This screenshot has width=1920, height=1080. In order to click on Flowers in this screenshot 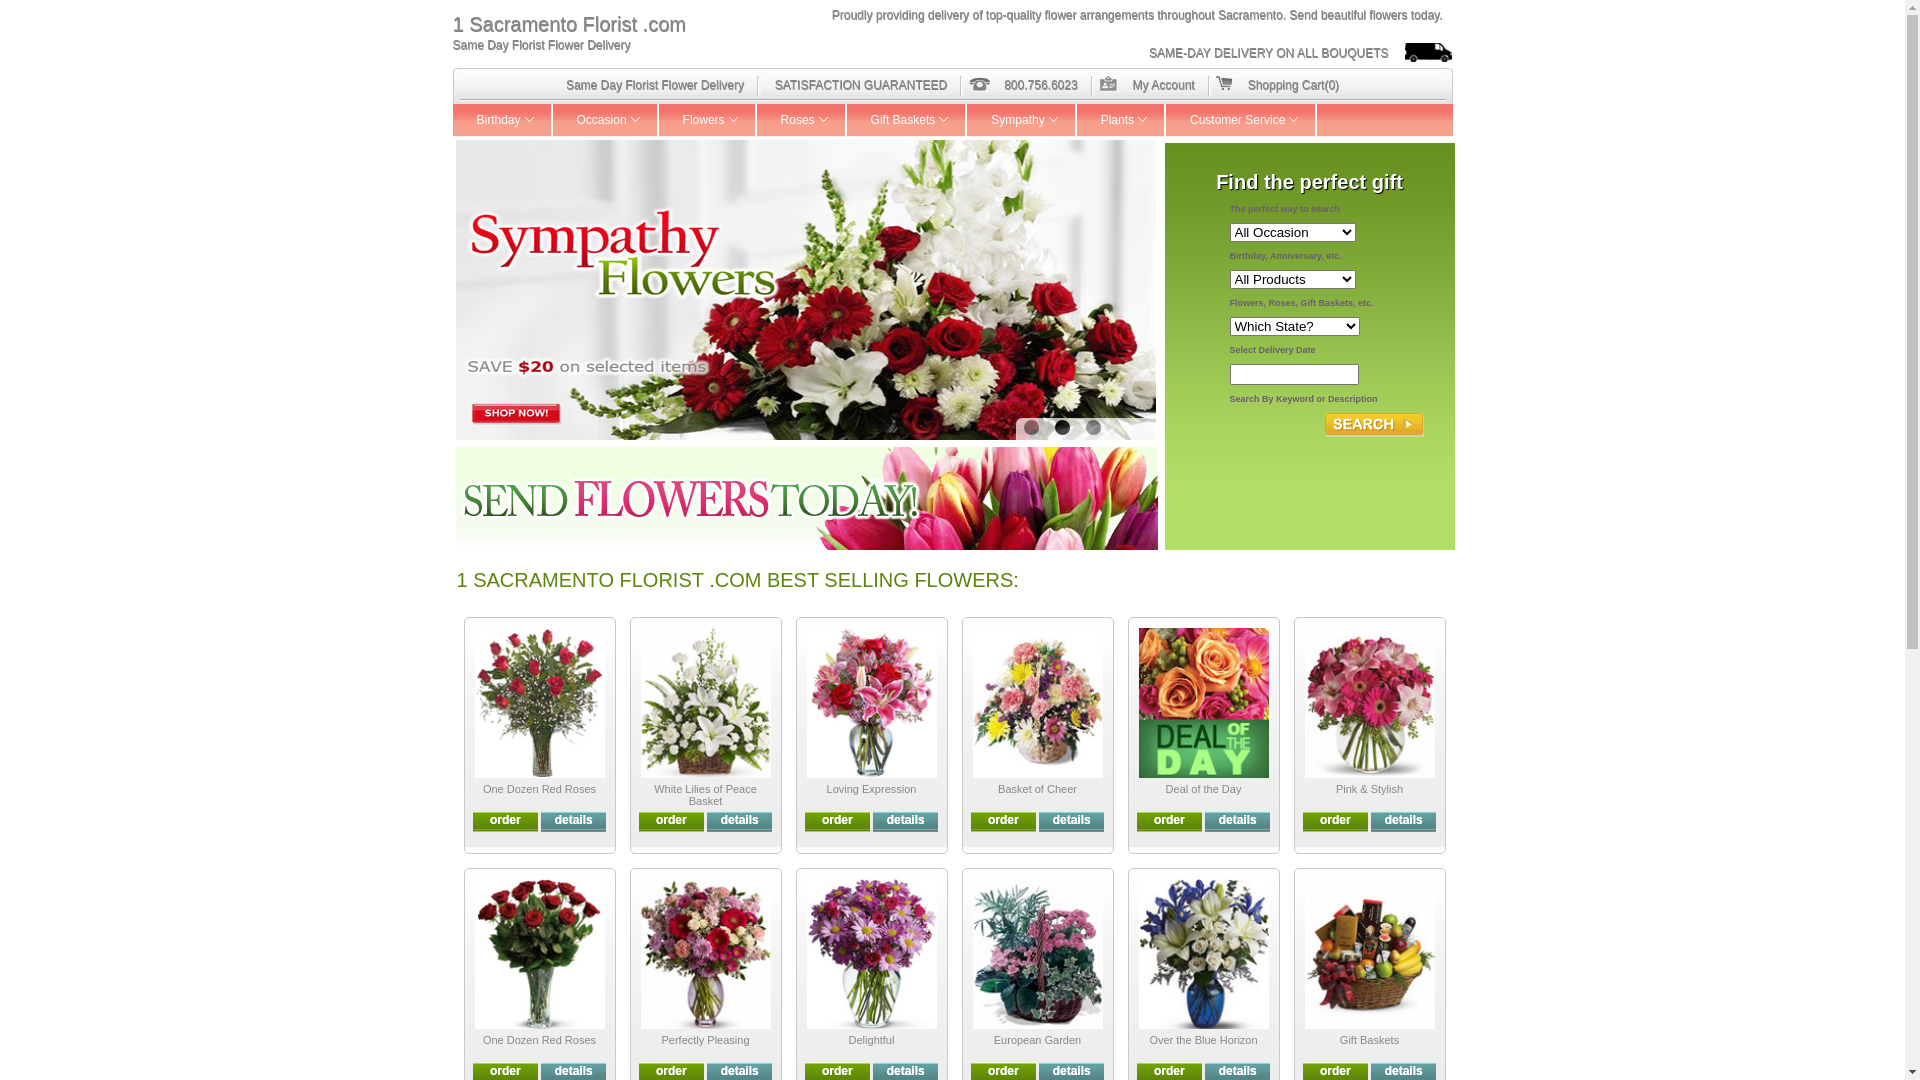, I will do `click(708, 120)`.